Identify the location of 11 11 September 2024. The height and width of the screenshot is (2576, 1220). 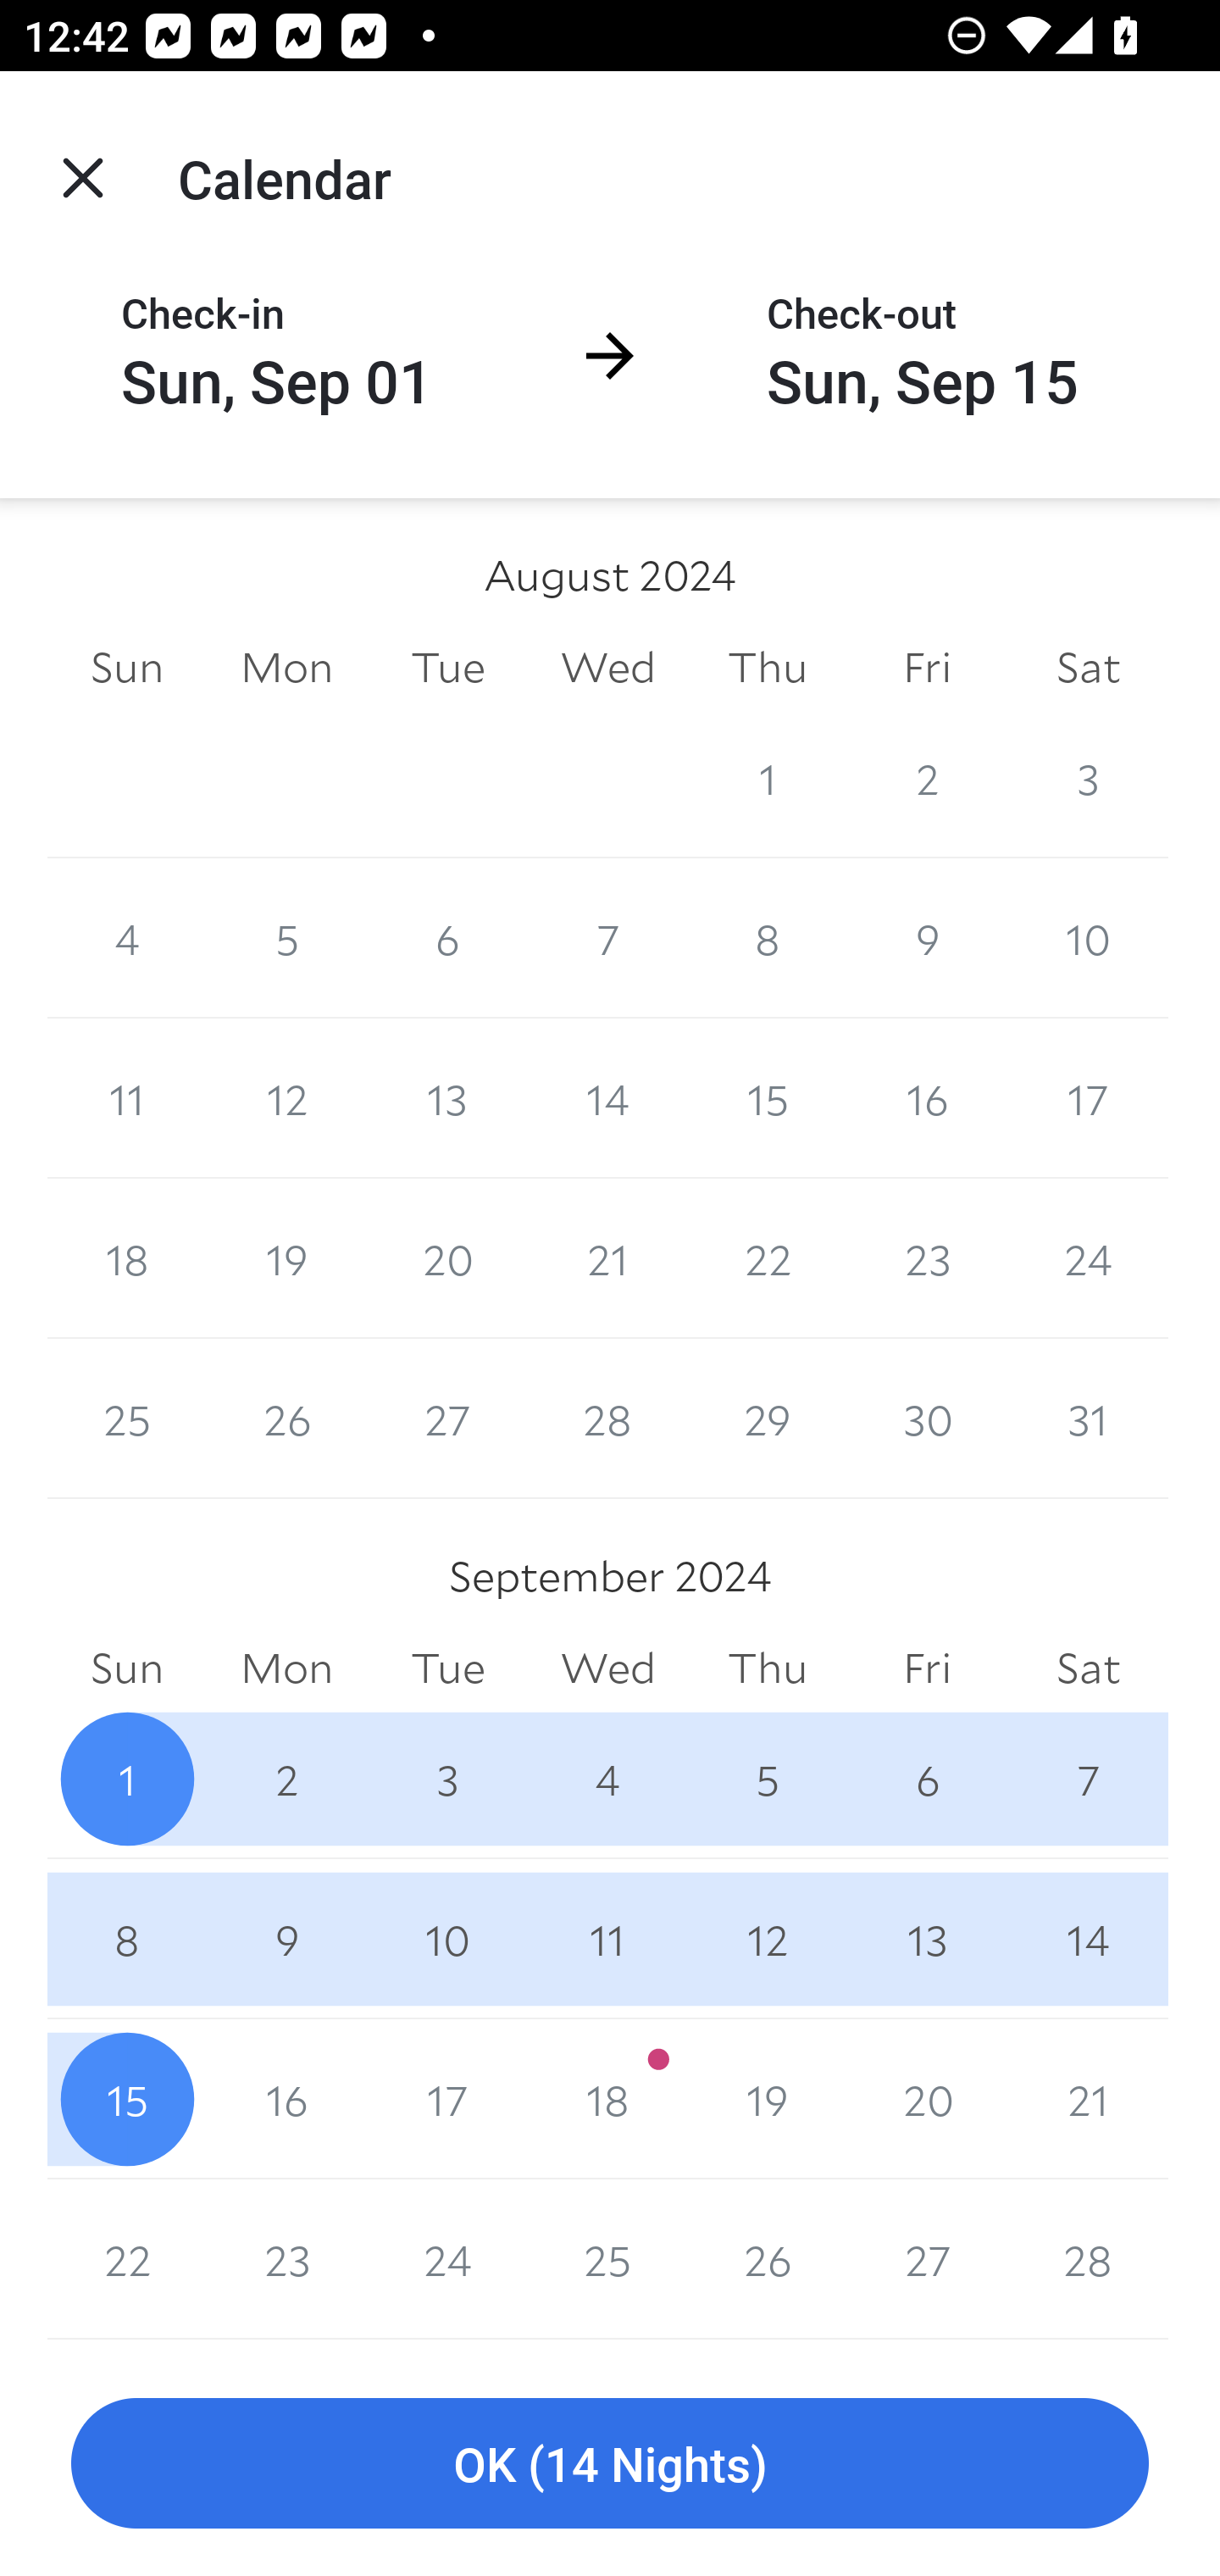
(608, 1939).